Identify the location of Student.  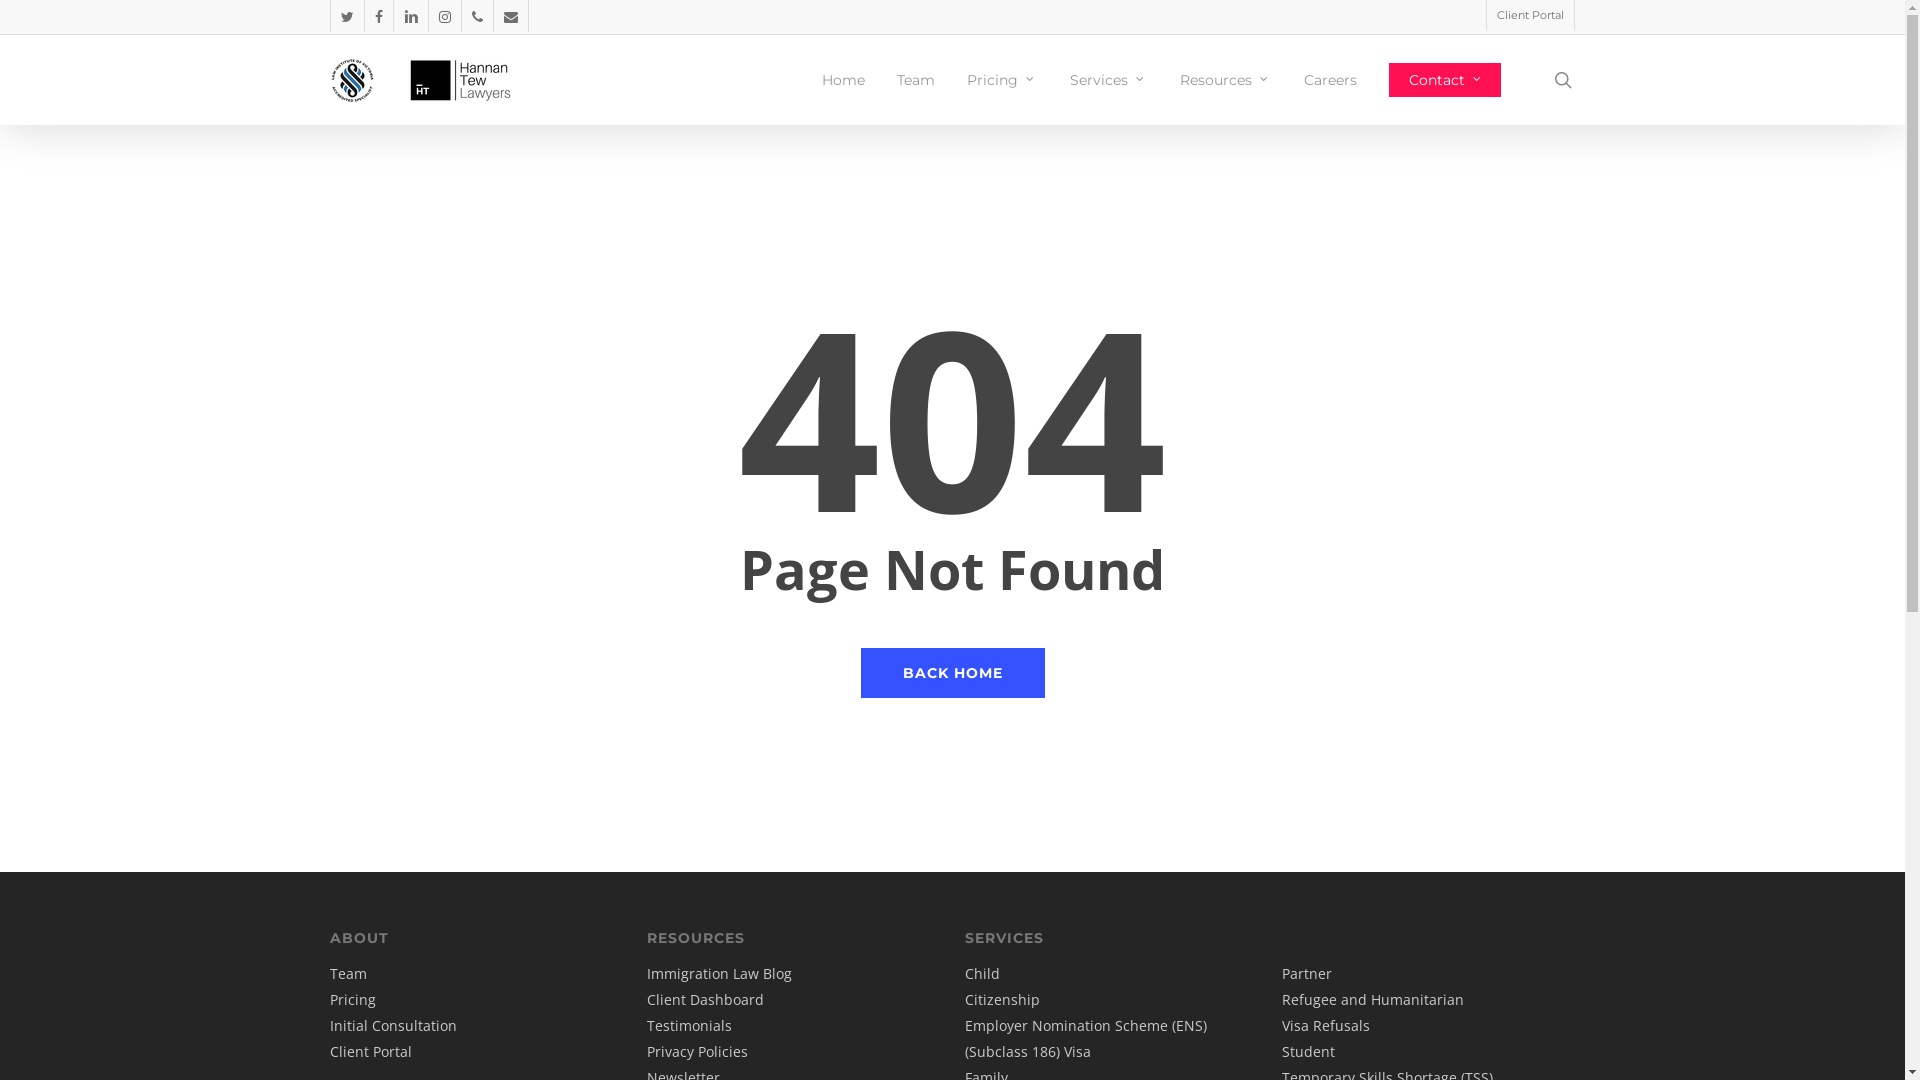
(1308, 1052).